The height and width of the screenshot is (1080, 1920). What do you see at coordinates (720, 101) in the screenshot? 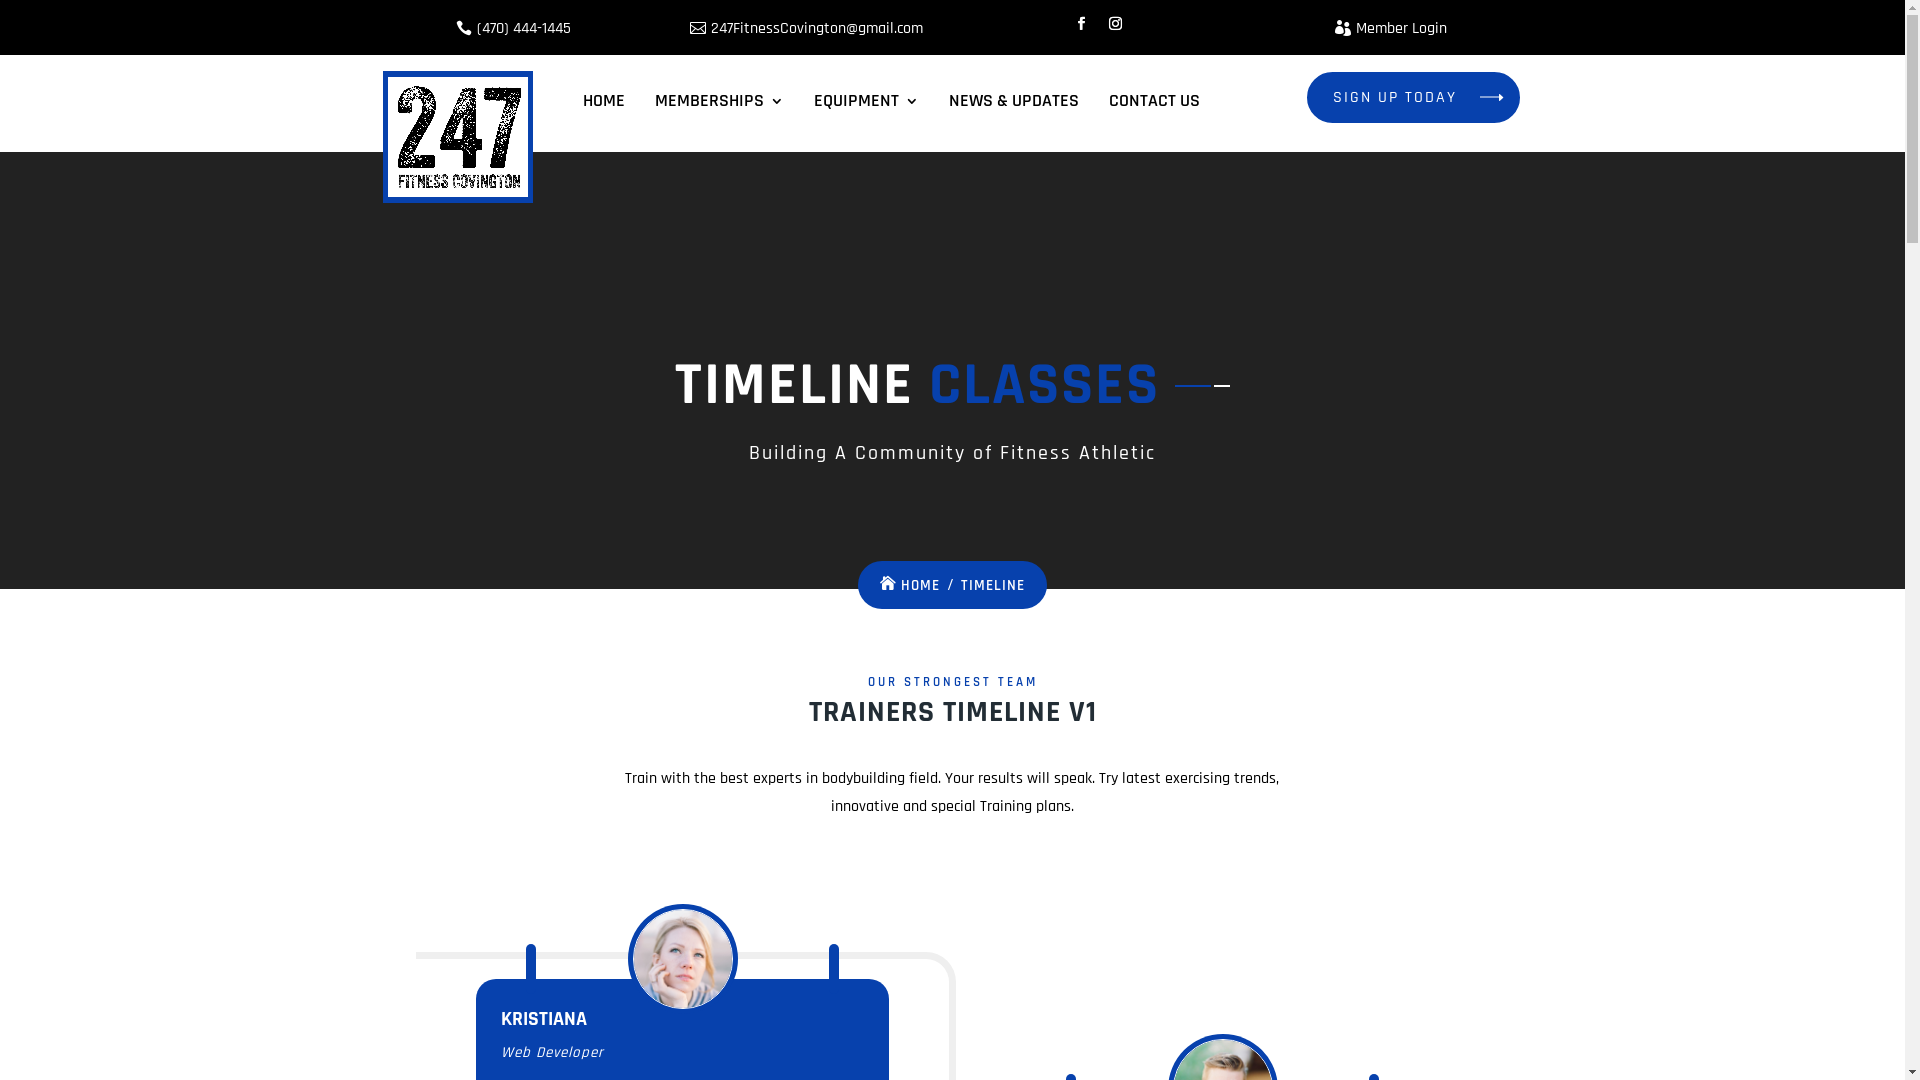
I see `MEMBERSHIPS` at bounding box center [720, 101].